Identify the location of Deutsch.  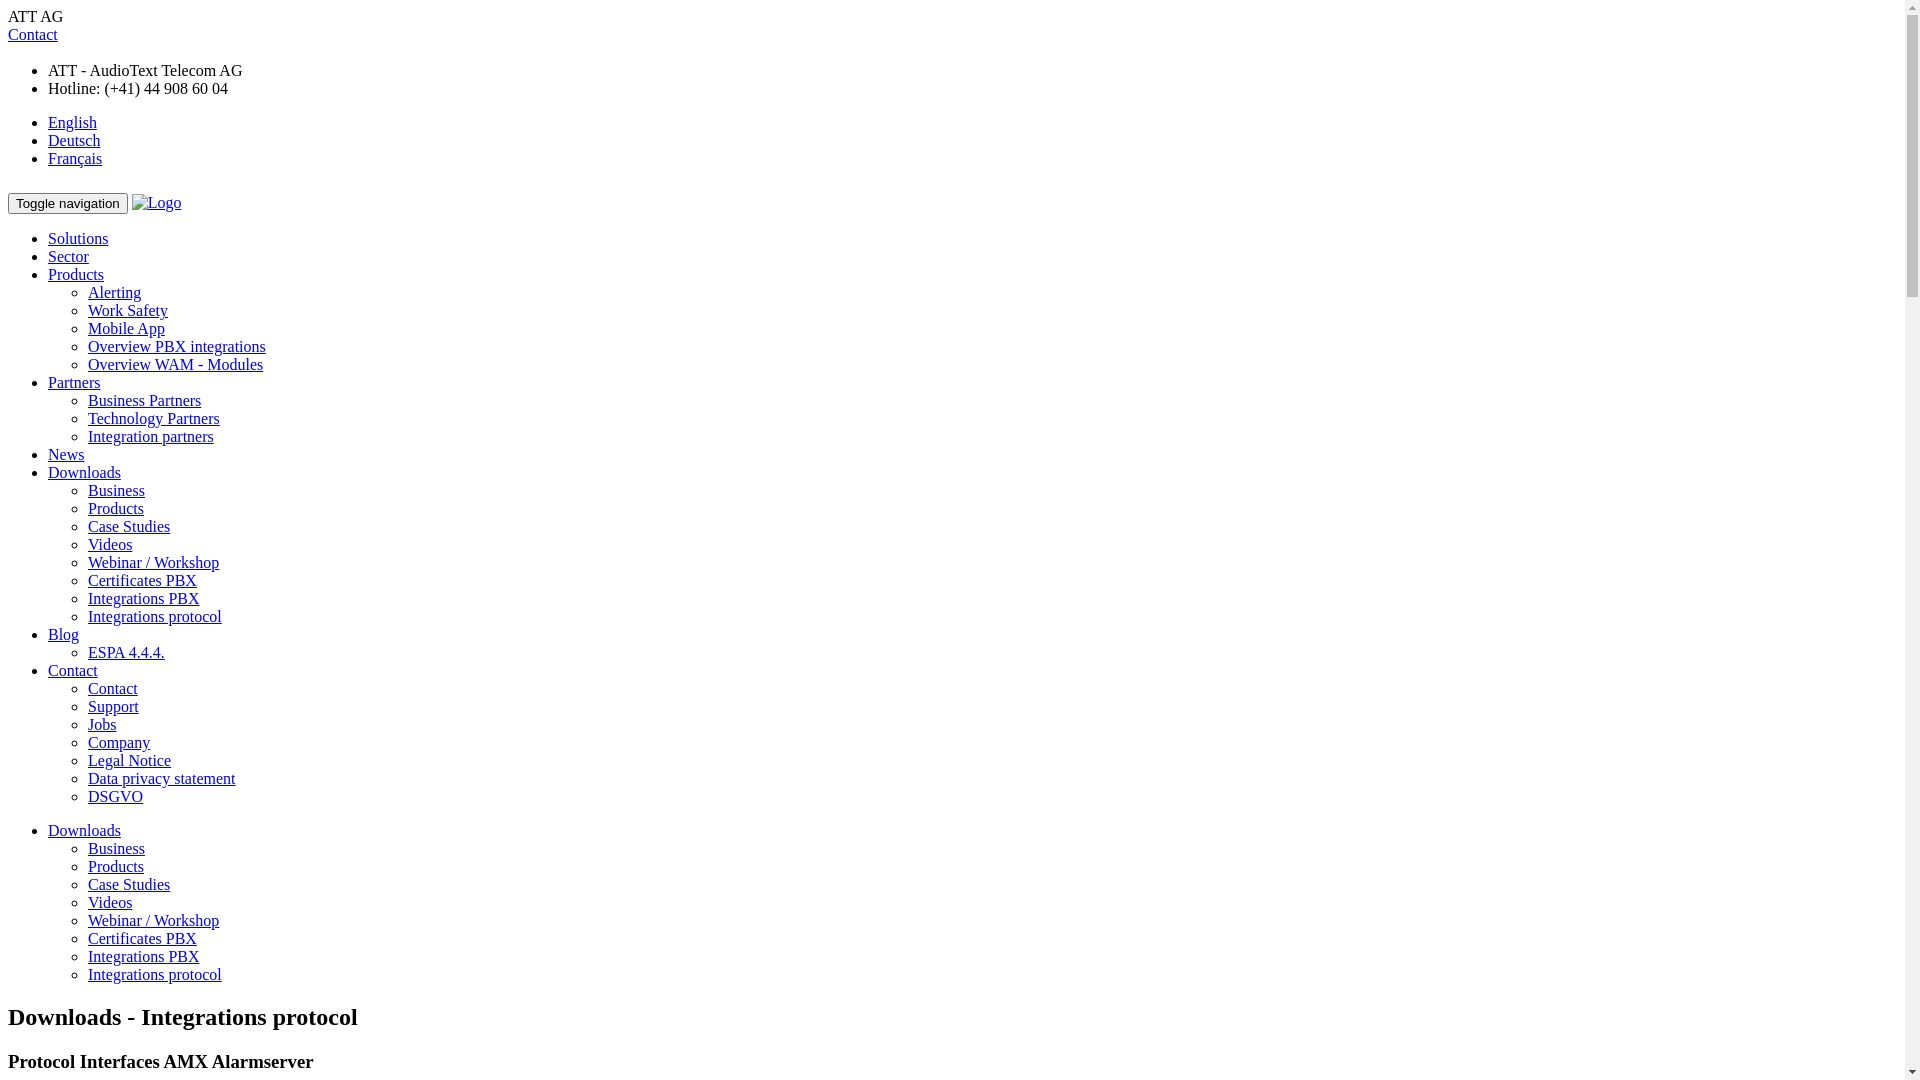
(74, 140).